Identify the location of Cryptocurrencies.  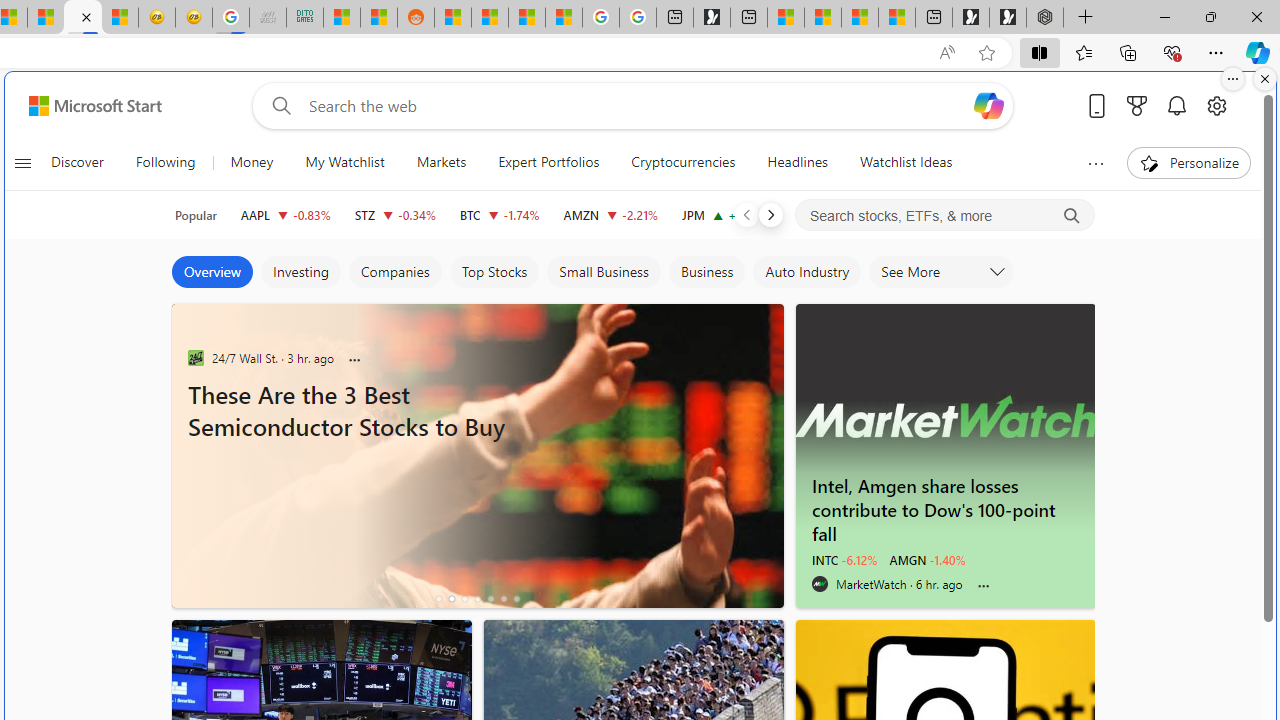
(684, 162).